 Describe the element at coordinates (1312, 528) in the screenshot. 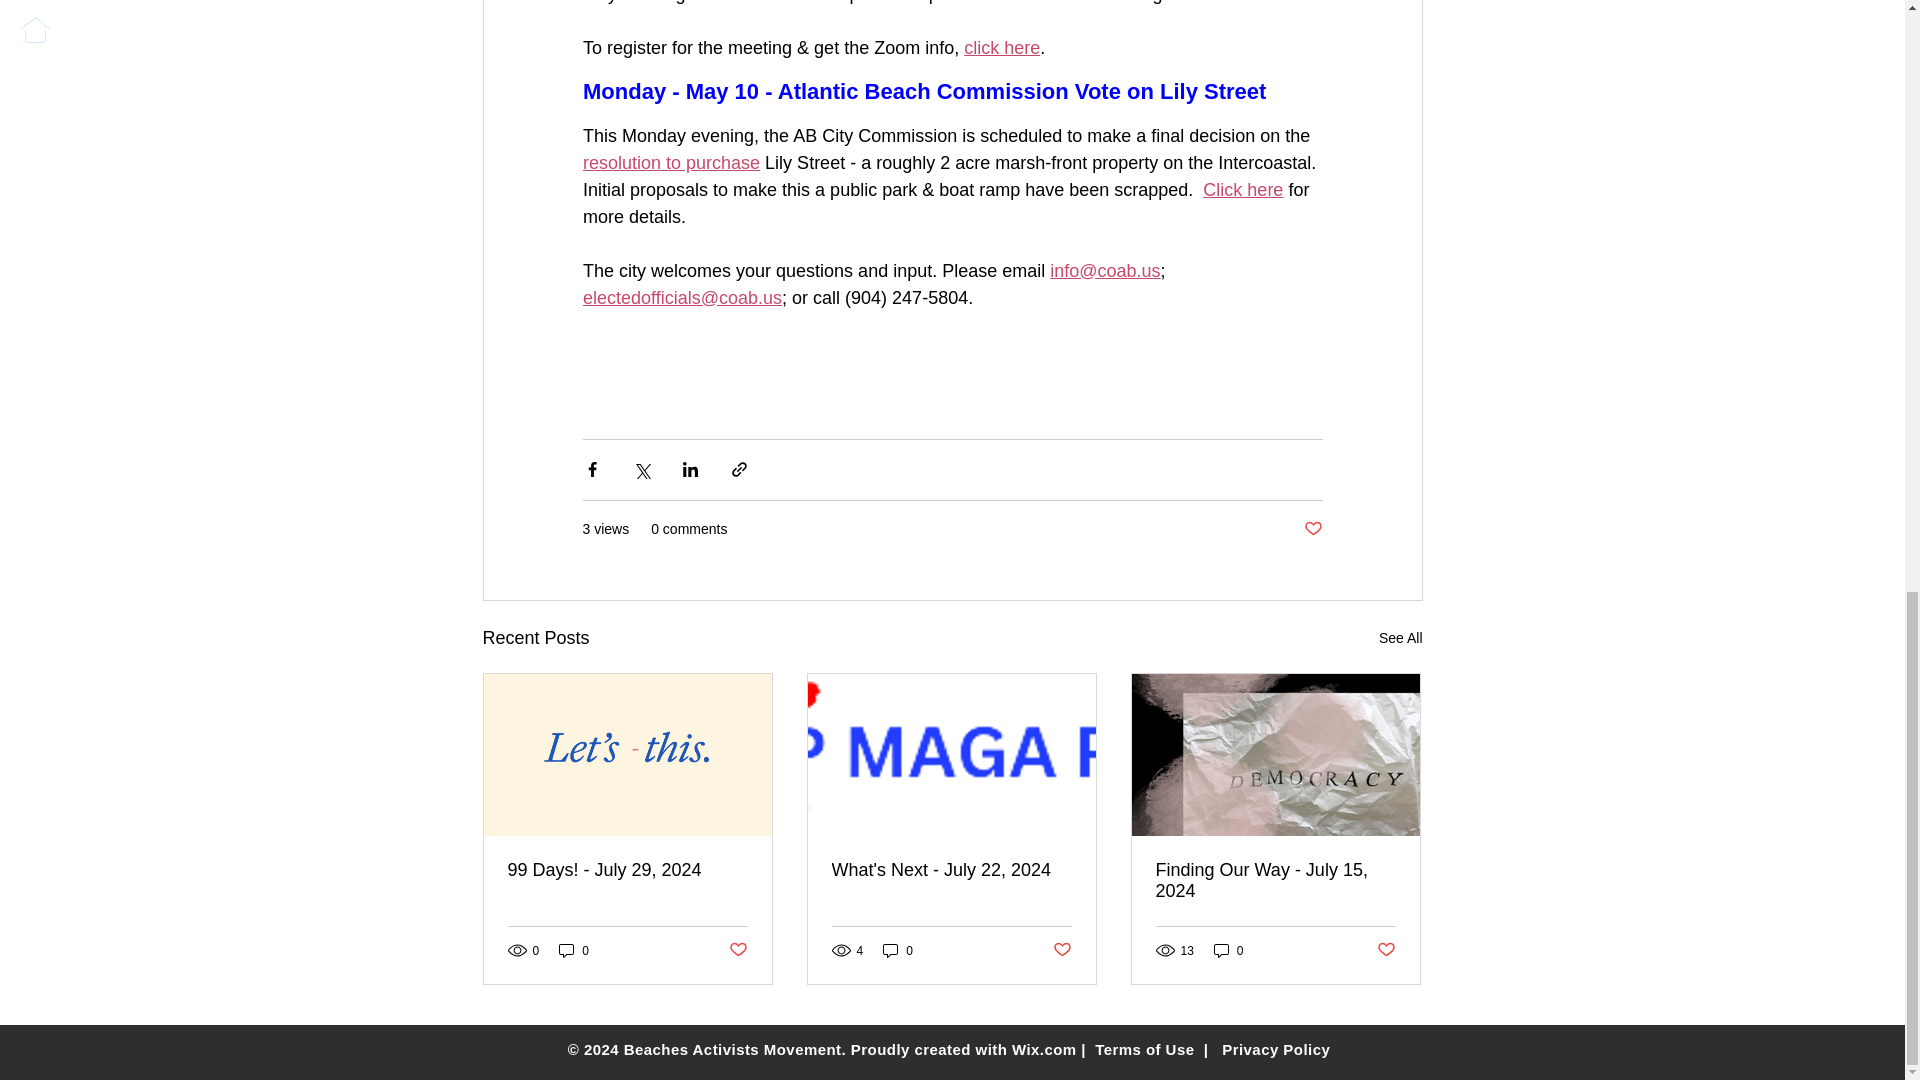

I see `Post not marked as liked` at that location.